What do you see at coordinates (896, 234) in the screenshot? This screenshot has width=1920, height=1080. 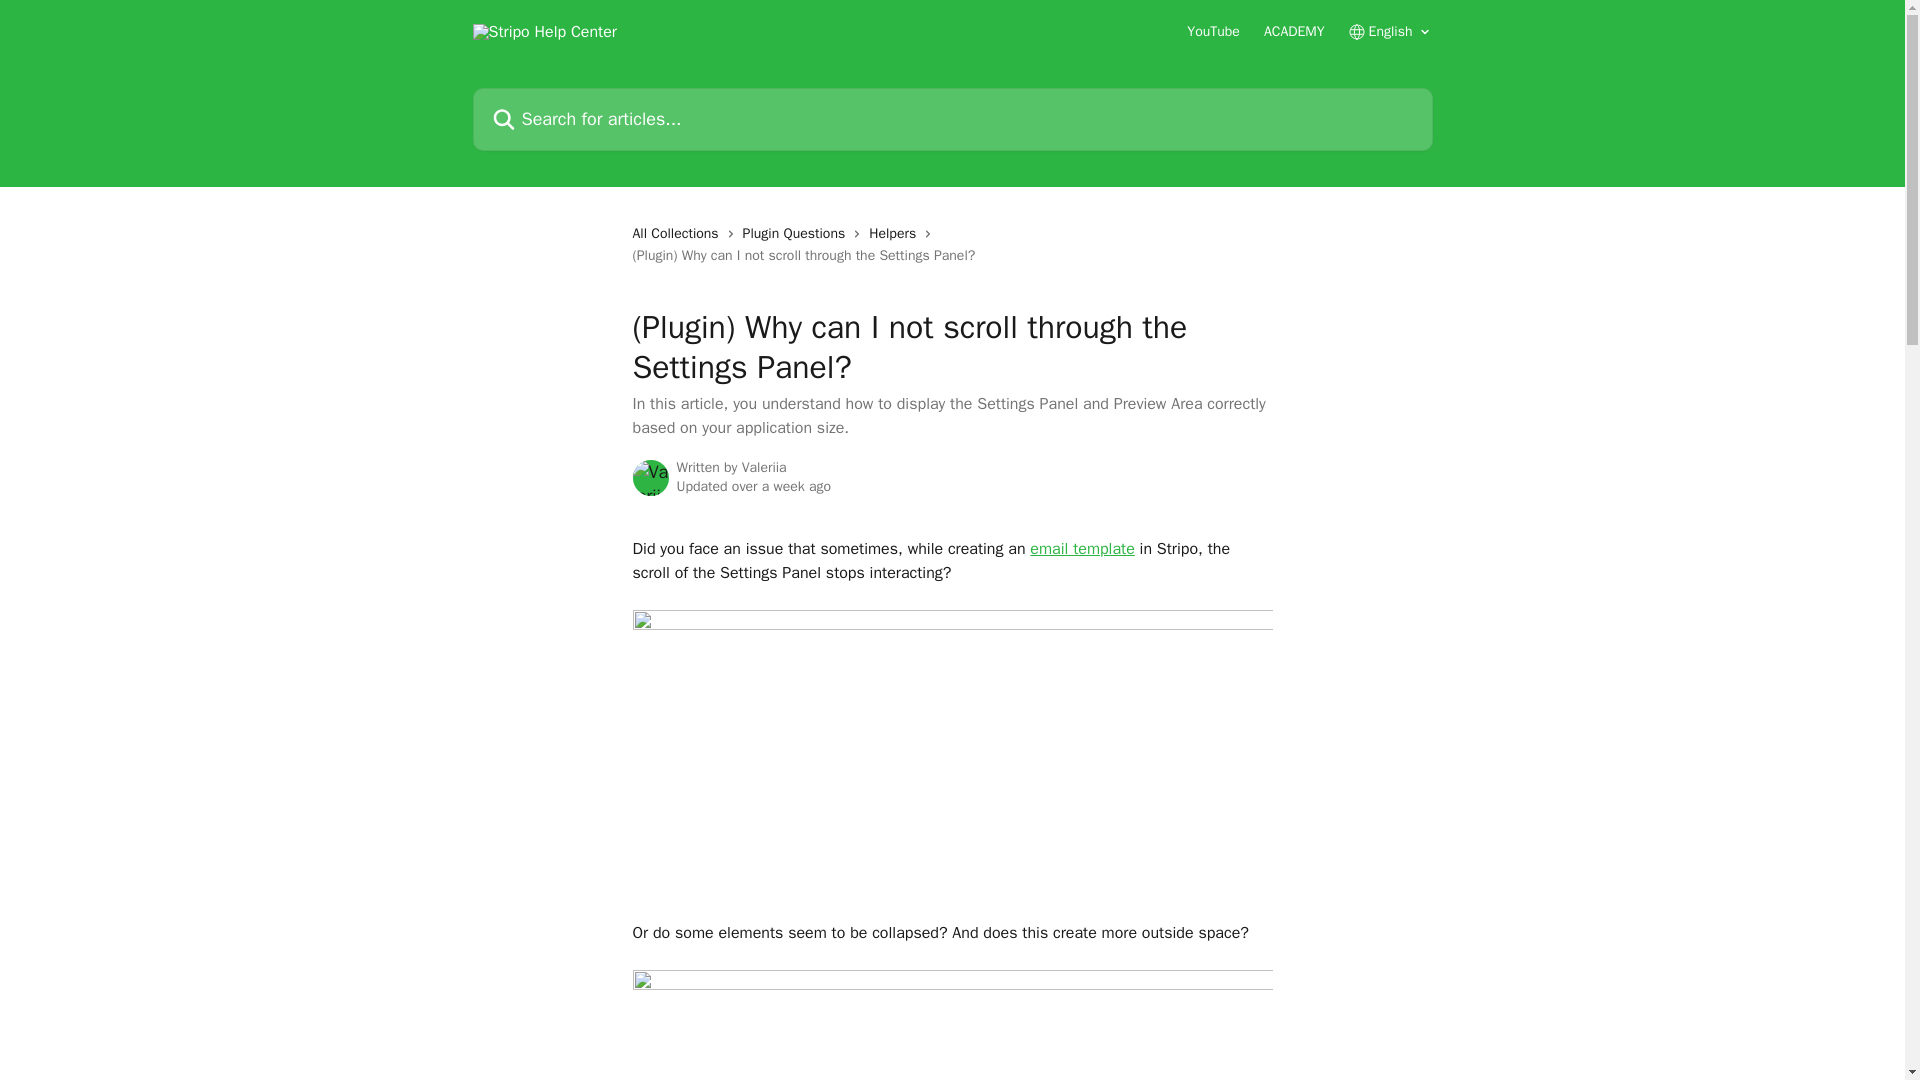 I see `Helpers` at bounding box center [896, 234].